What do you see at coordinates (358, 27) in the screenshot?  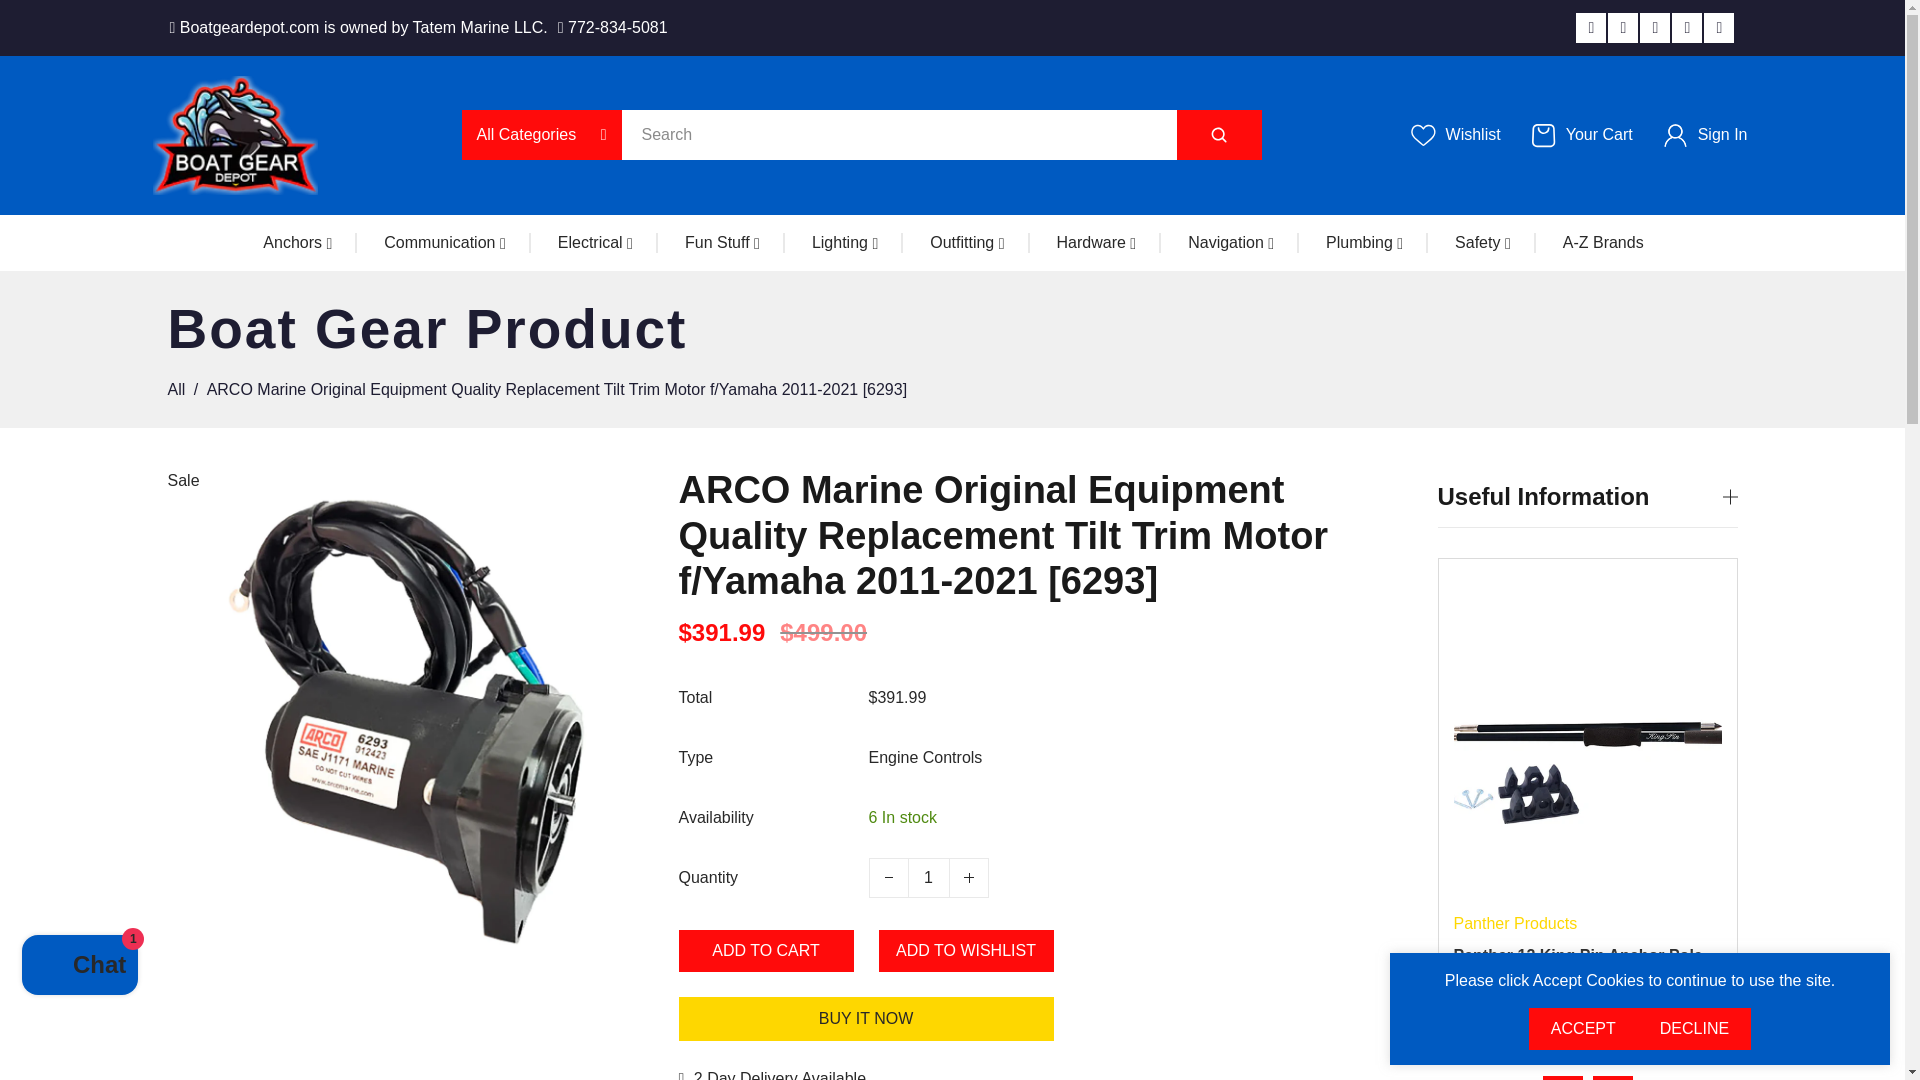 I see `Boatgeardepot.com is owned by Tatem Marine LLC.` at bounding box center [358, 27].